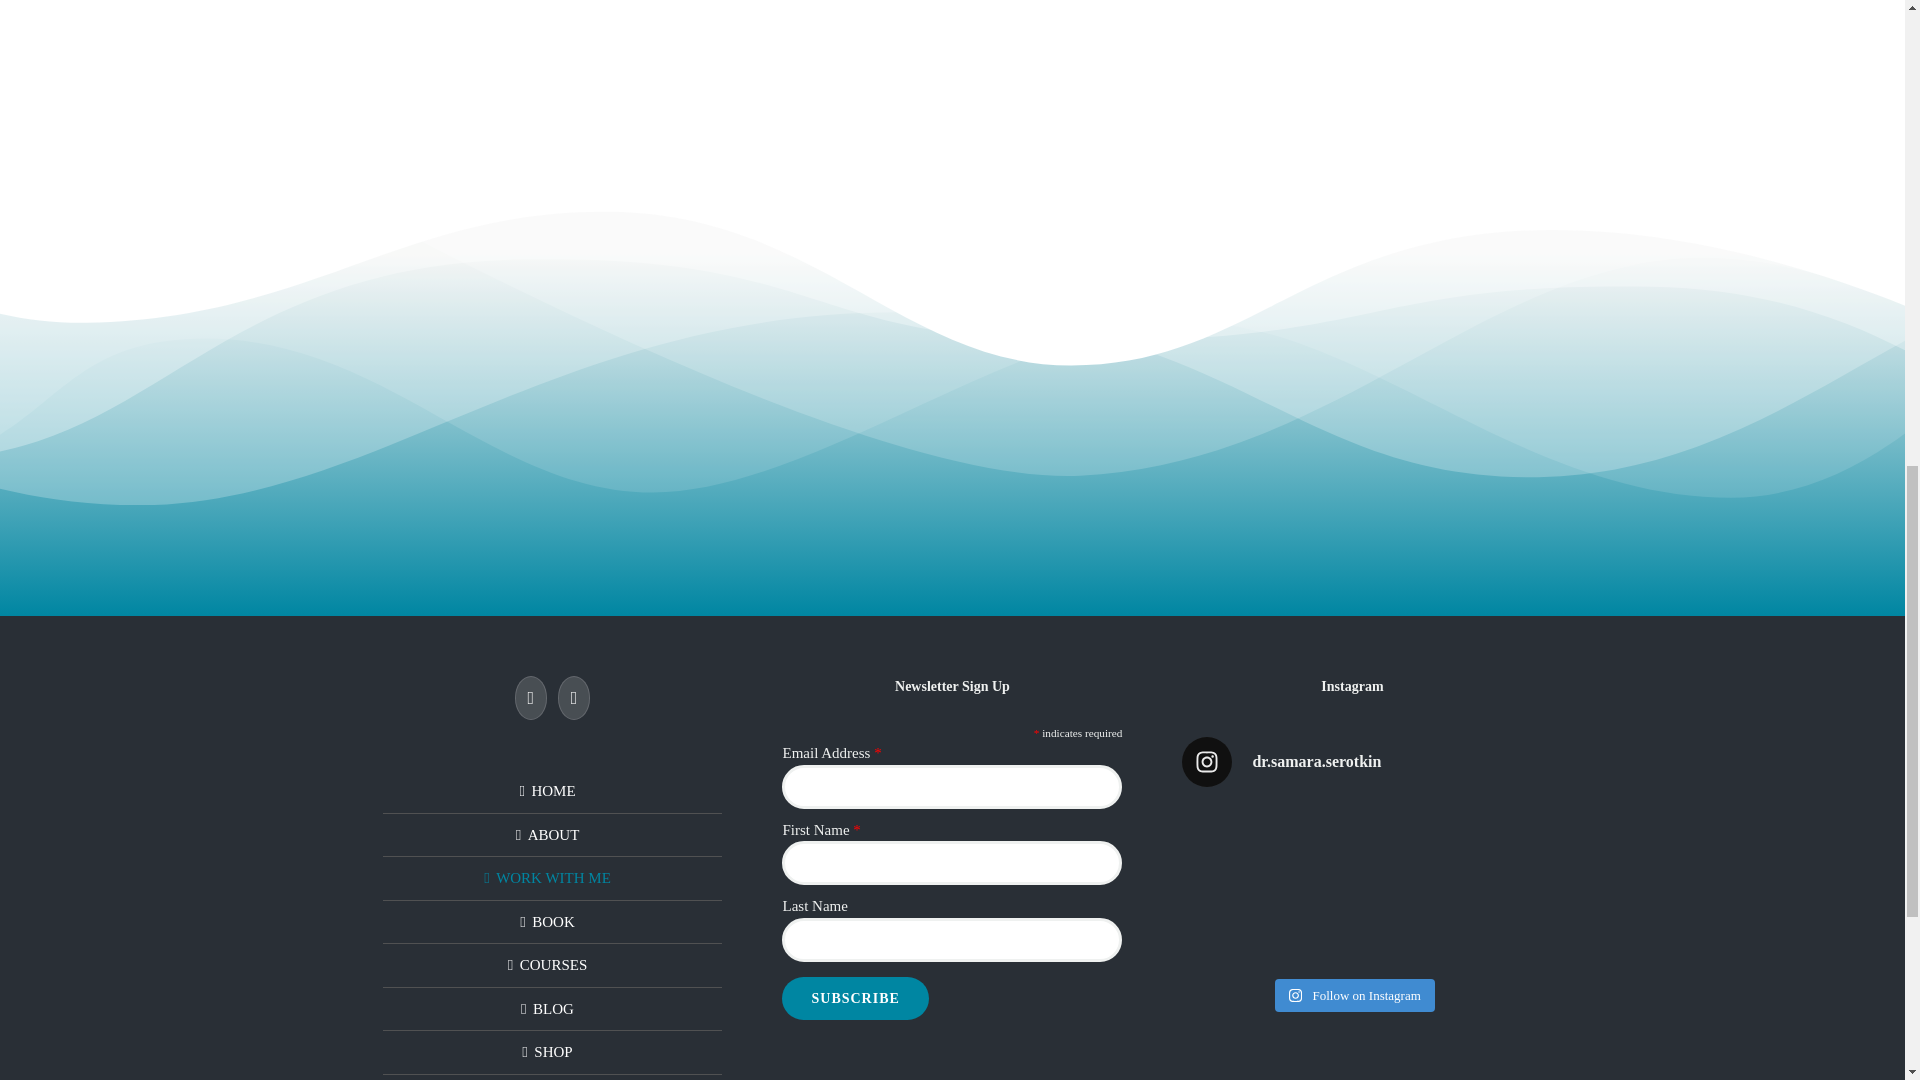 The height and width of the screenshot is (1080, 1920). What do you see at coordinates (552, 1052) in the screenshot?
I see `SHOP` at bounding box center [552, 1052].